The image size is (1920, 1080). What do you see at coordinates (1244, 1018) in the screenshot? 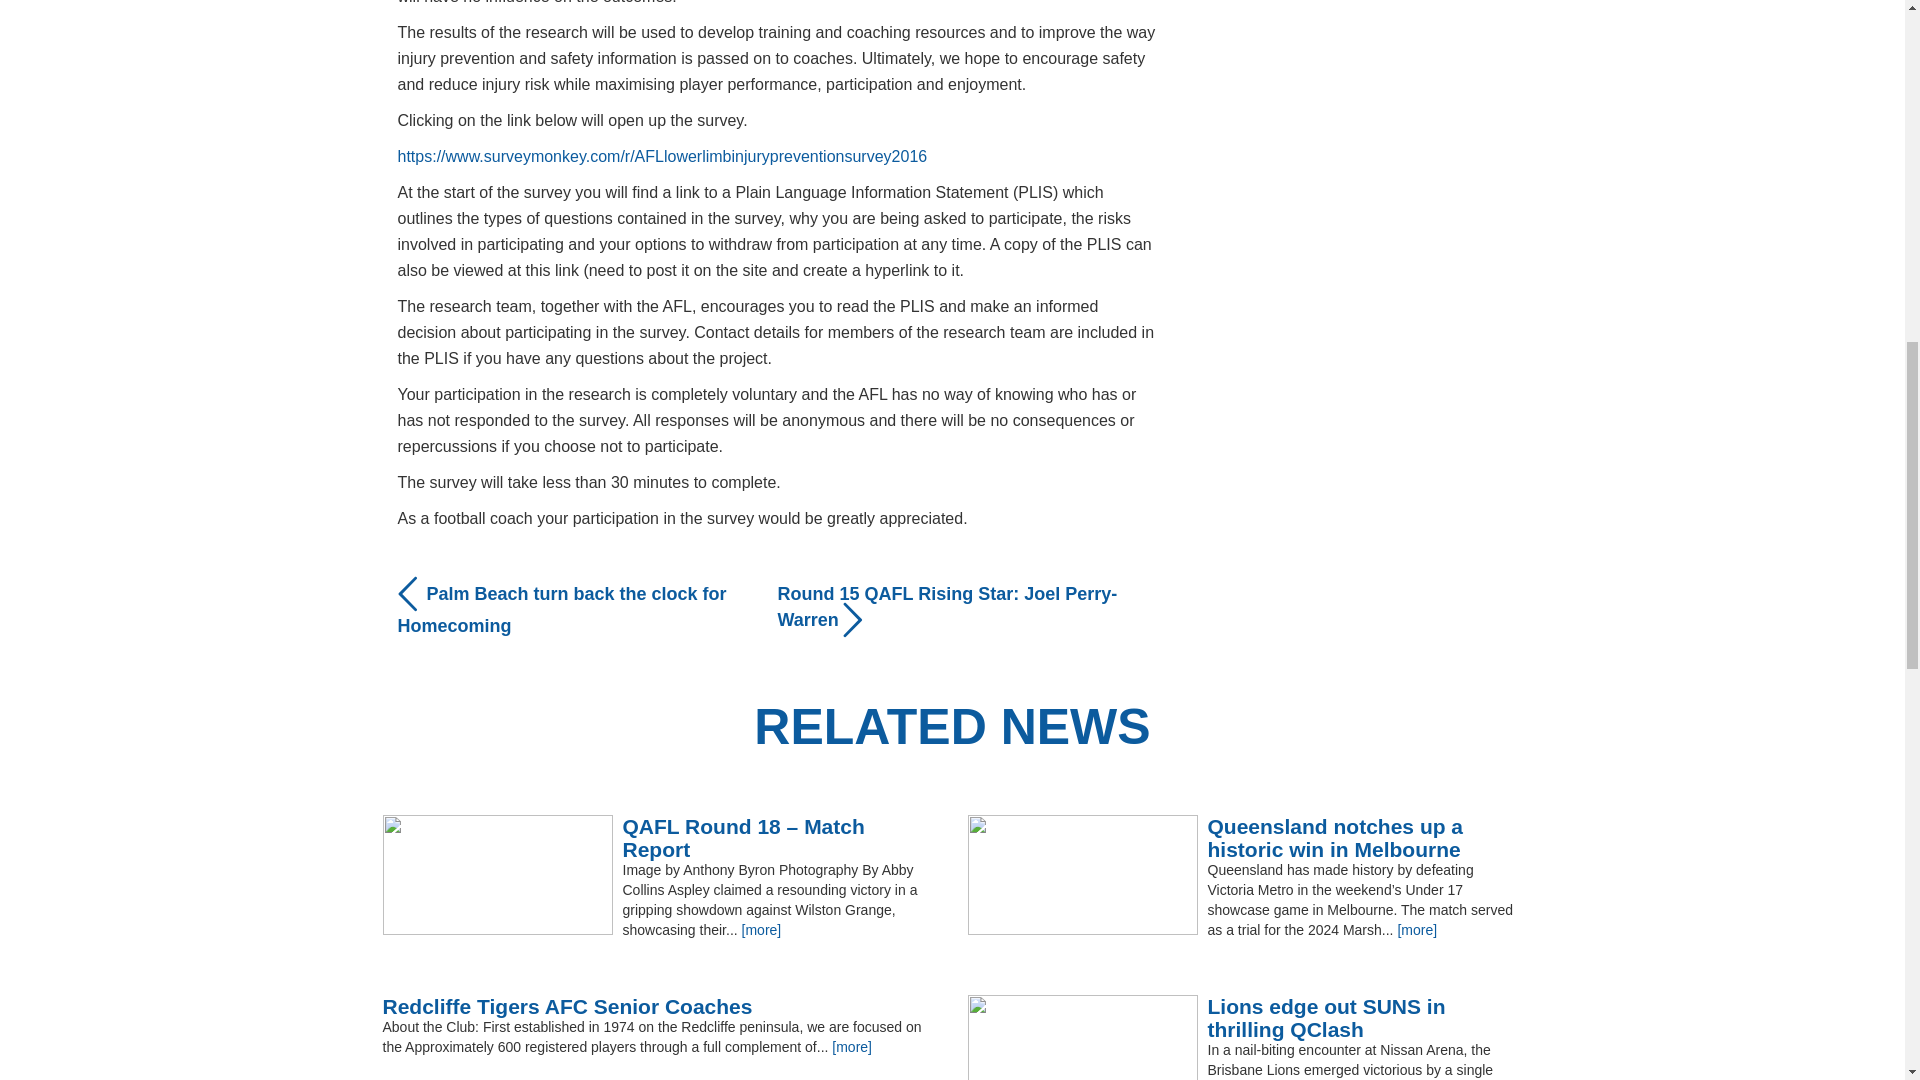
I see `Lions edge out SUNS in thrilling QClash` at bounding box center [1244, 1018].